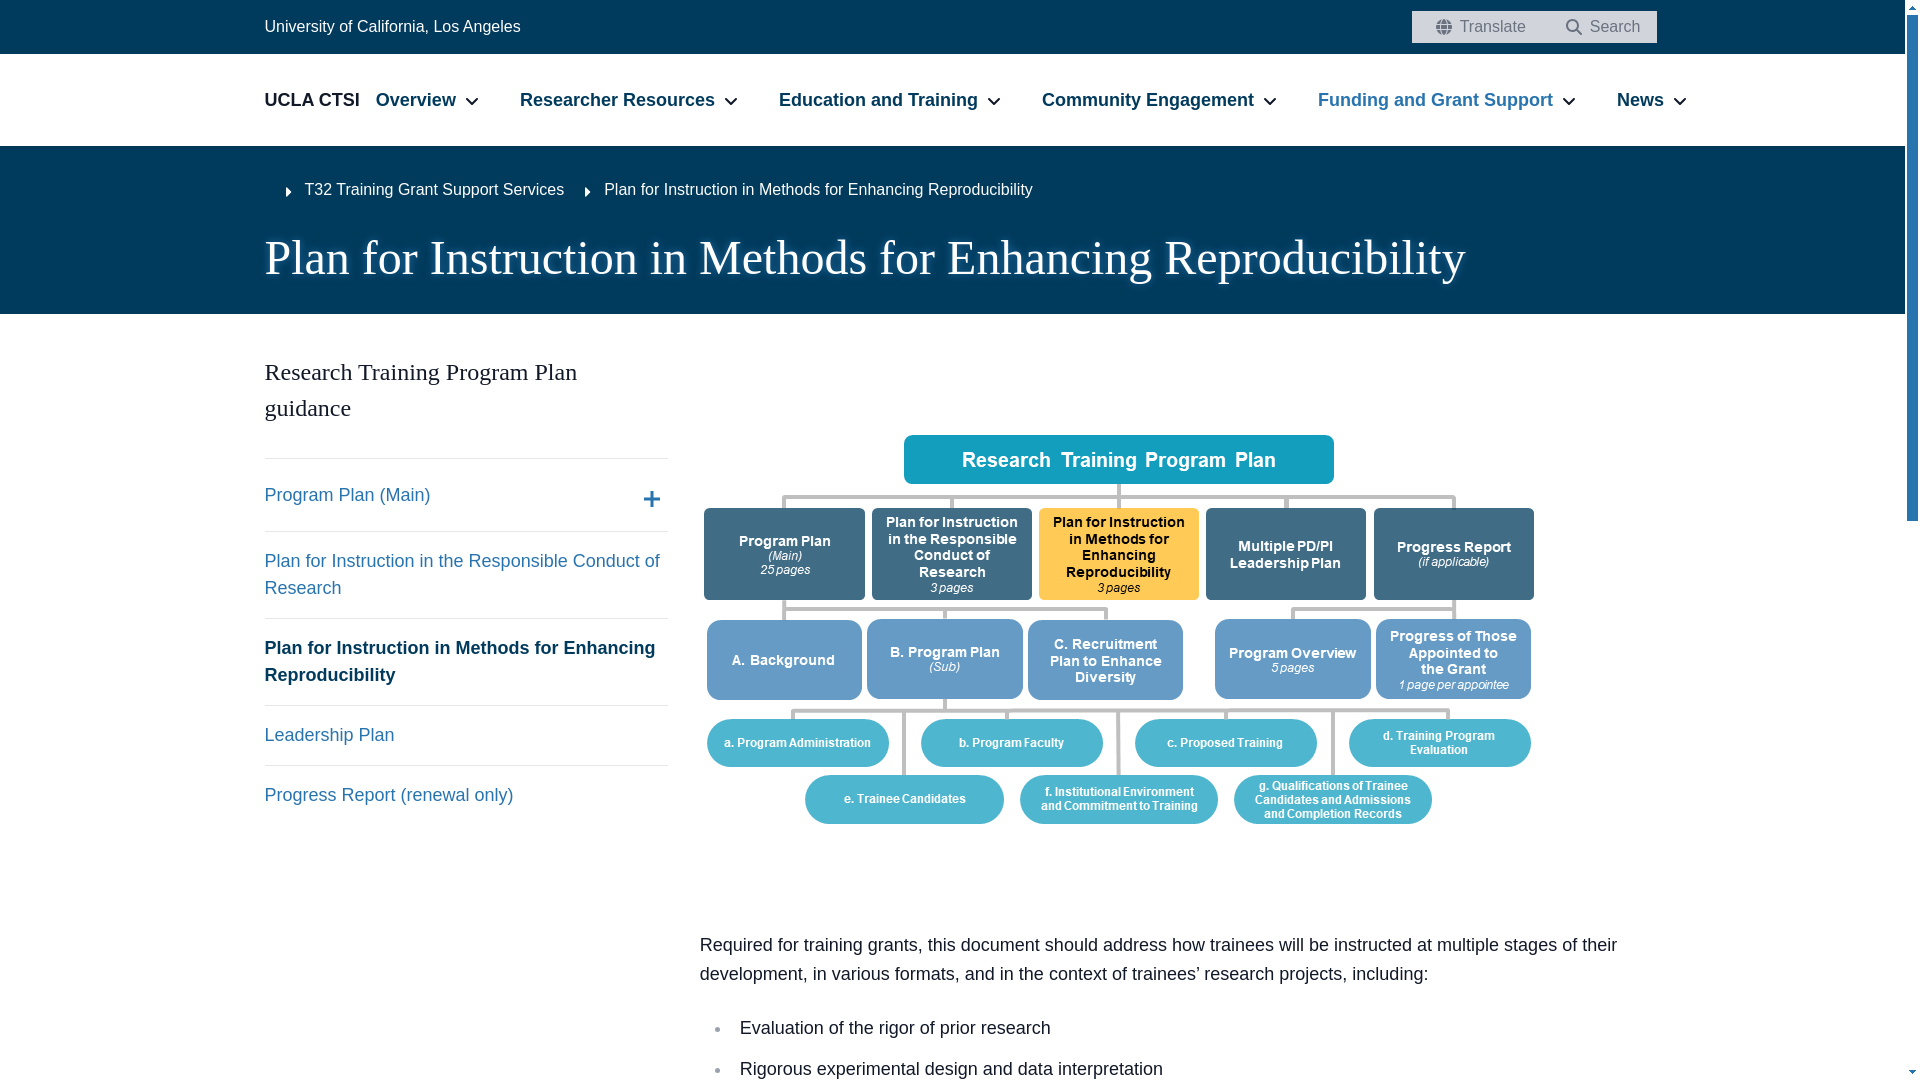 Image resolution: width=1920 pixels, height=1080 pixels. What do you see at coordinates (319, 100) in the screenshot?
I see `UCLA CTSI` at bounding box center [319, 100].